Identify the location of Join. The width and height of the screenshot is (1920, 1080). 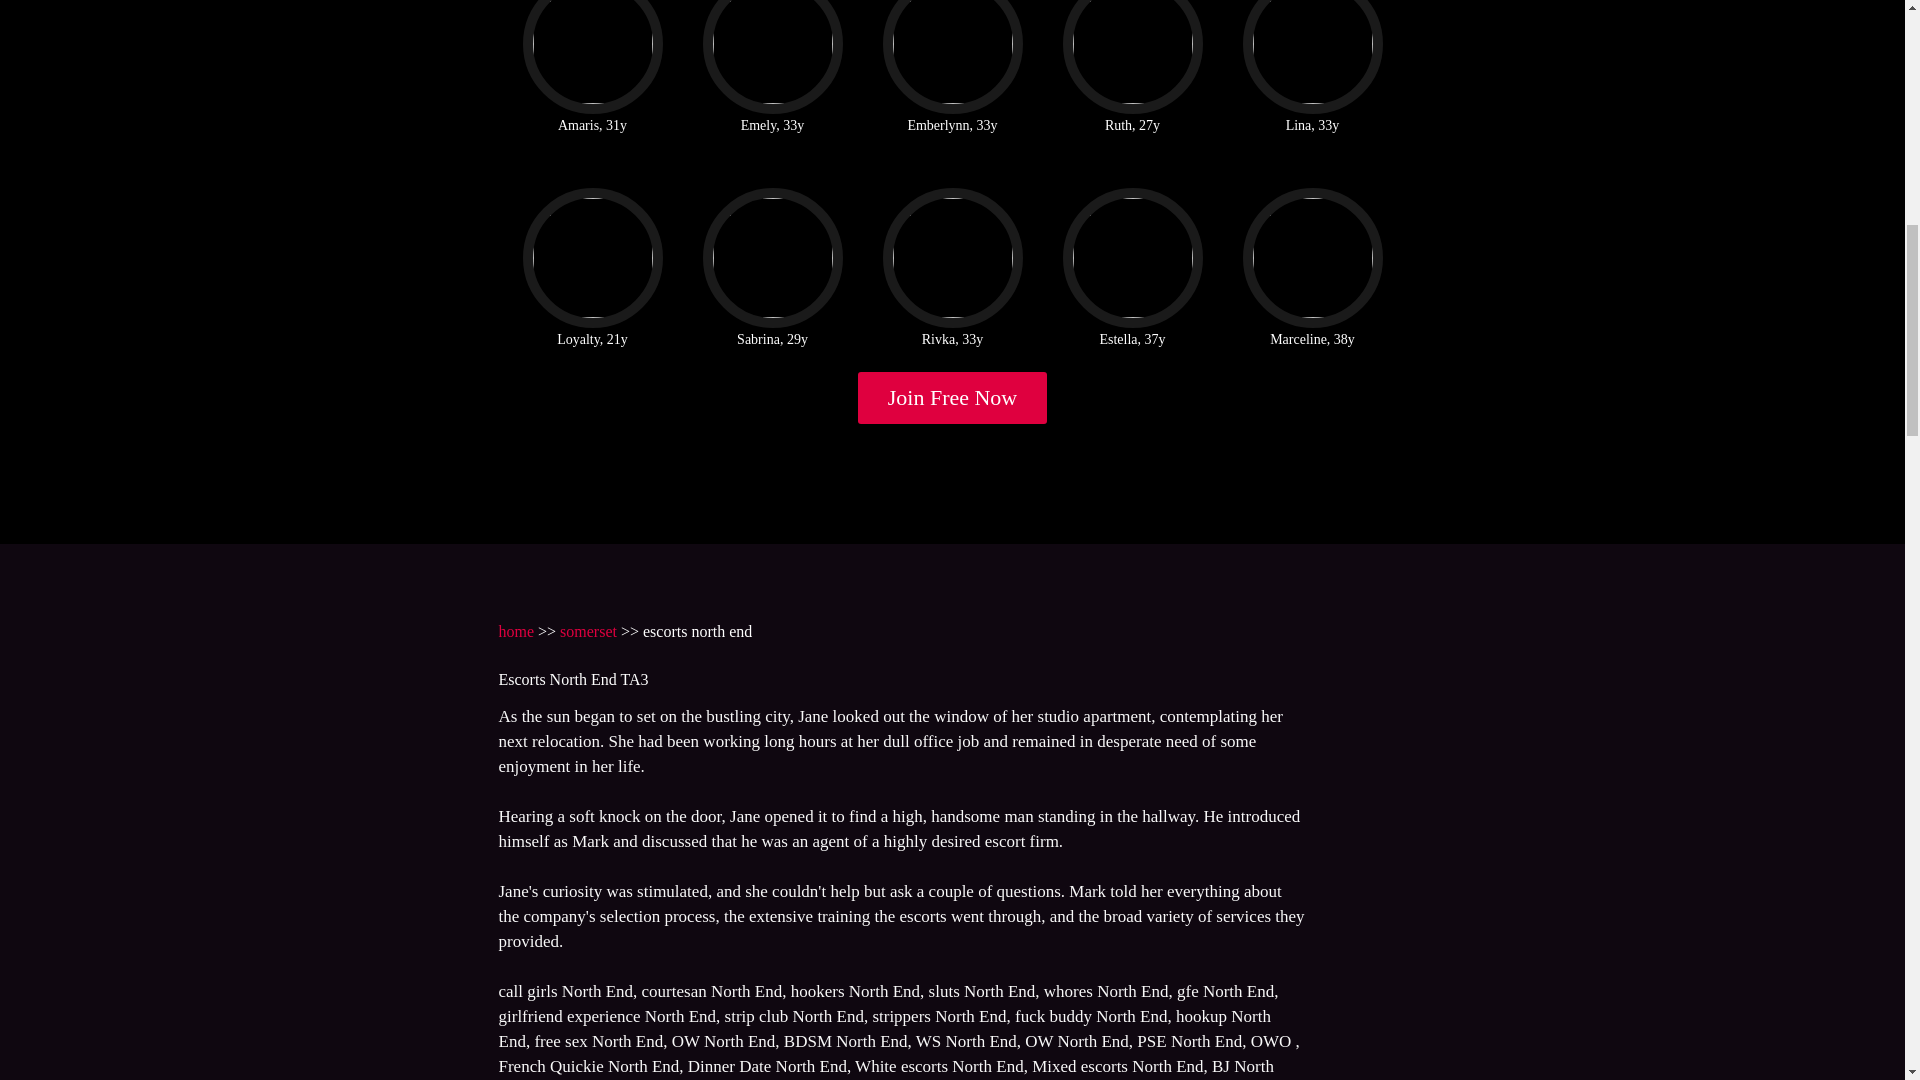
(953, 398).